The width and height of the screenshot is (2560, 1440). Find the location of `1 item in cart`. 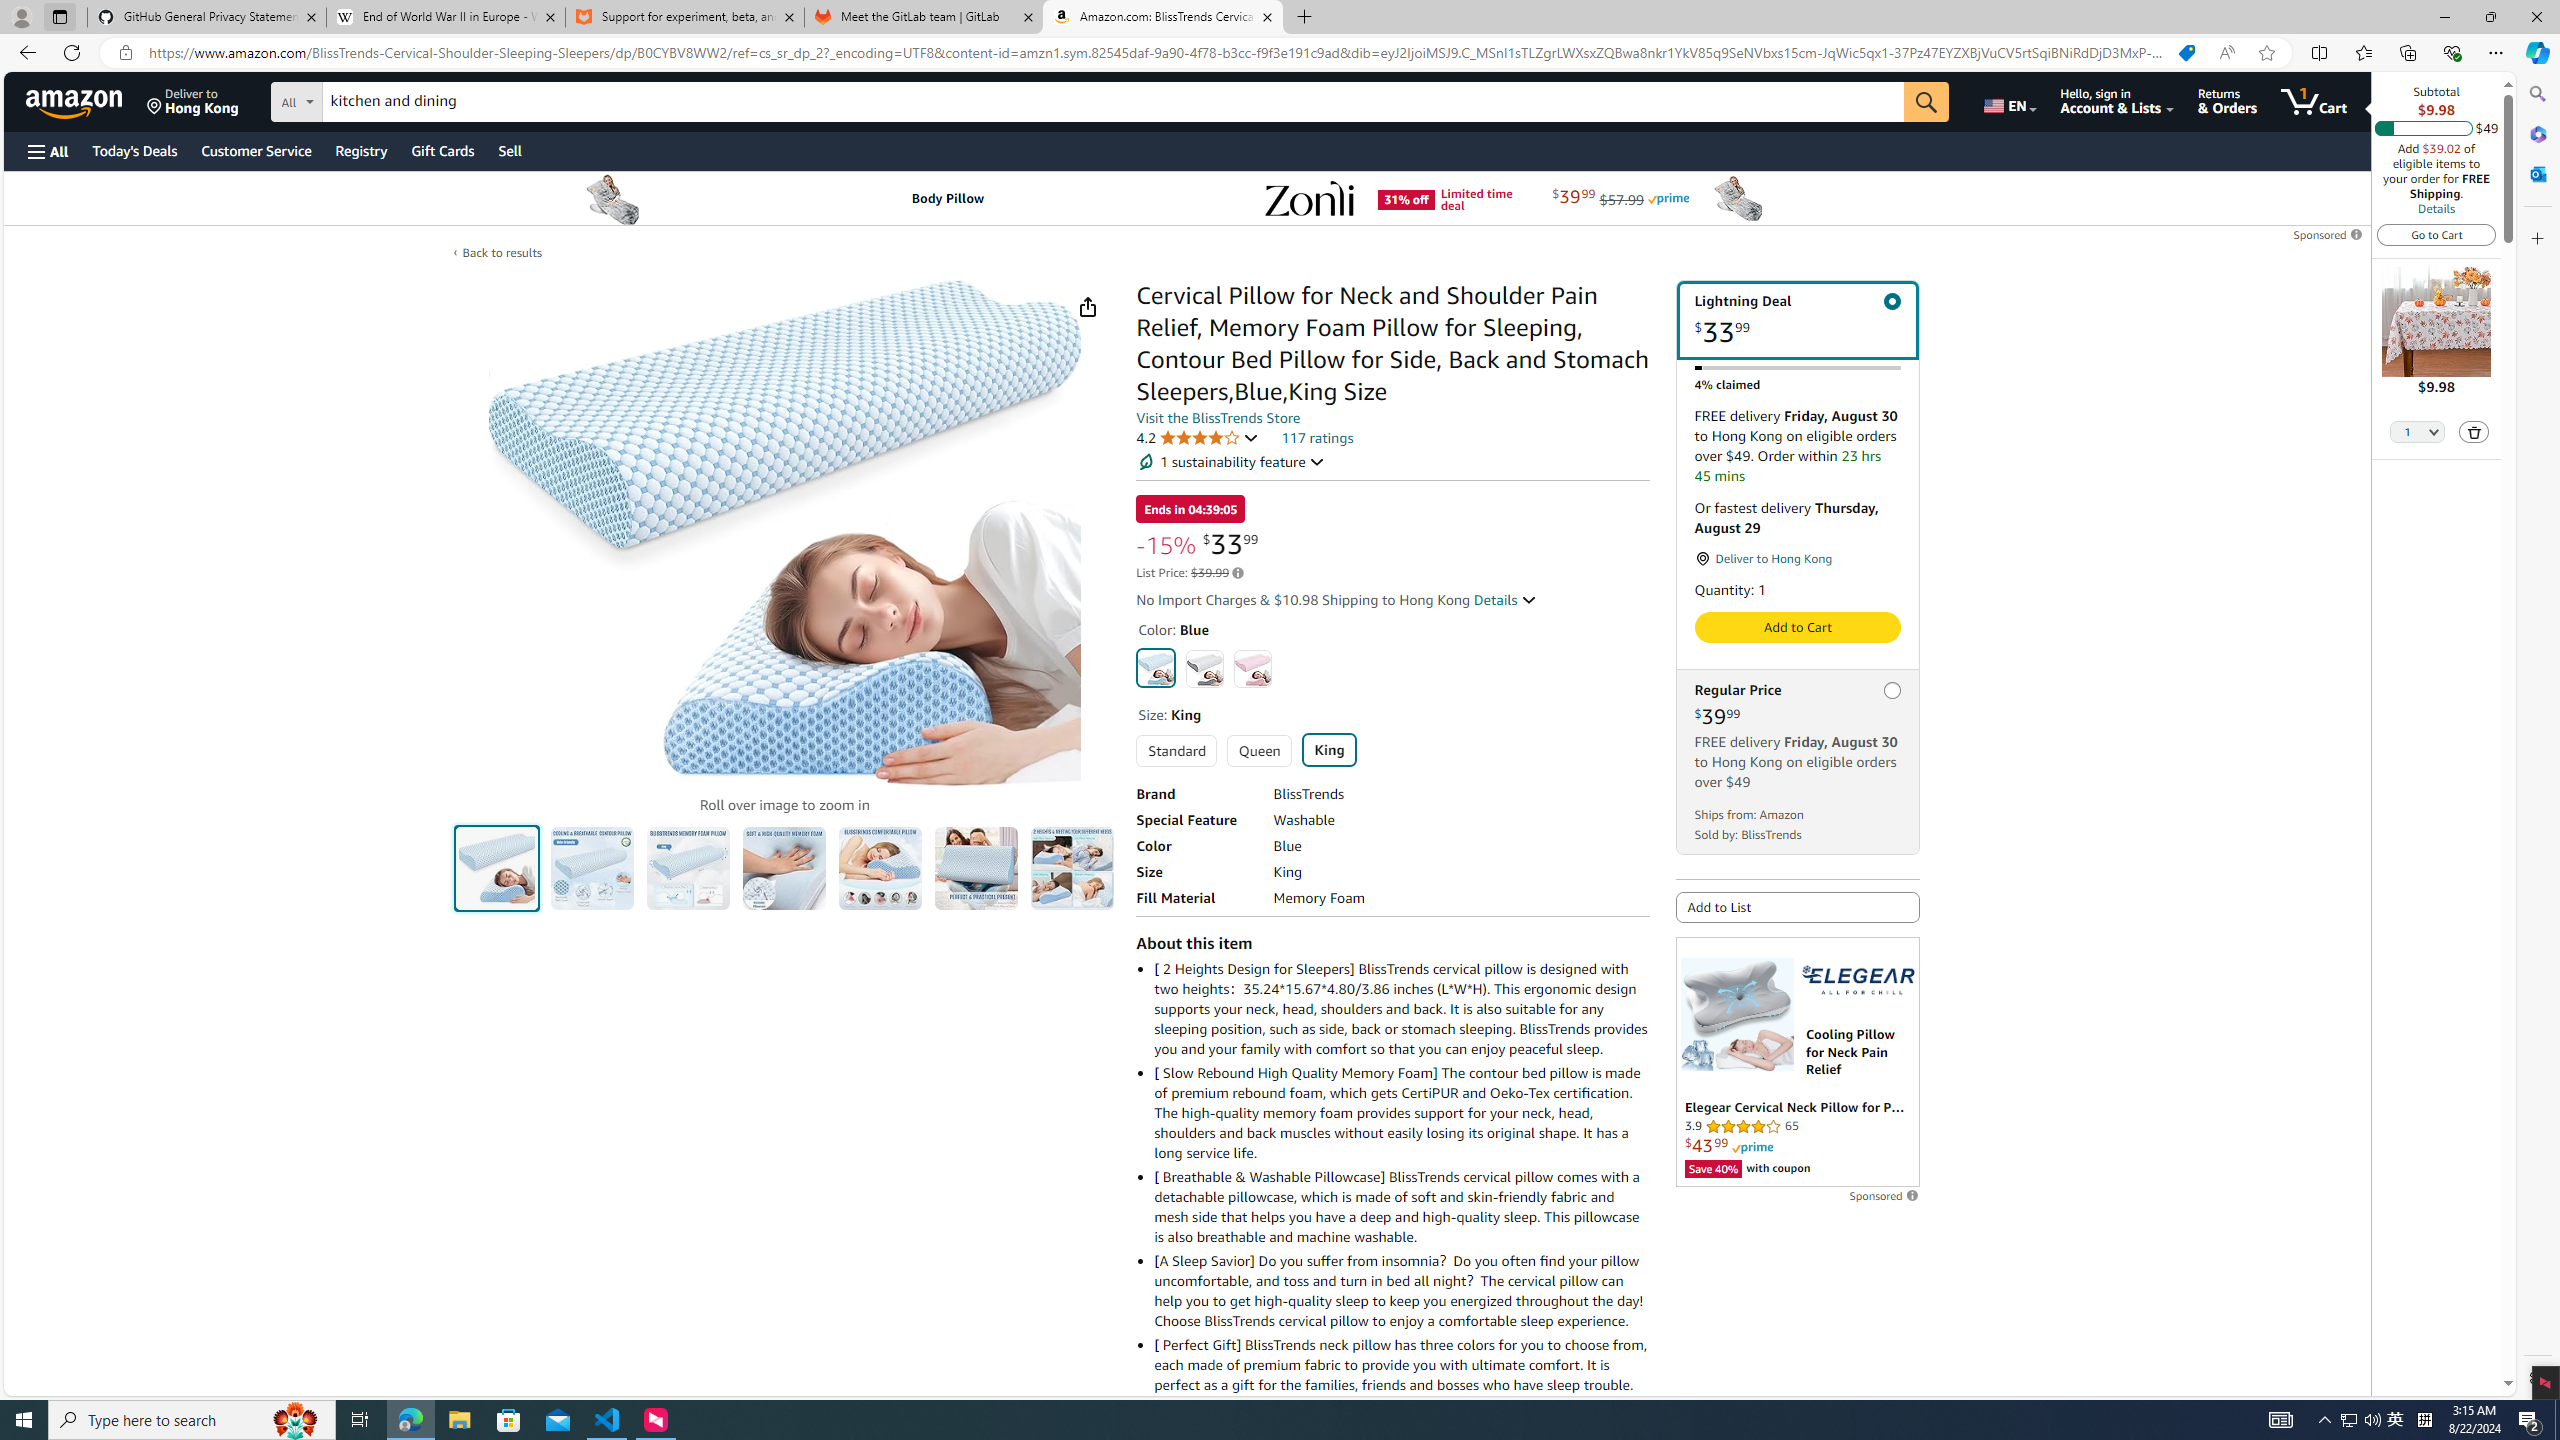

1 item in cart is located at coordinates (2314, 101).